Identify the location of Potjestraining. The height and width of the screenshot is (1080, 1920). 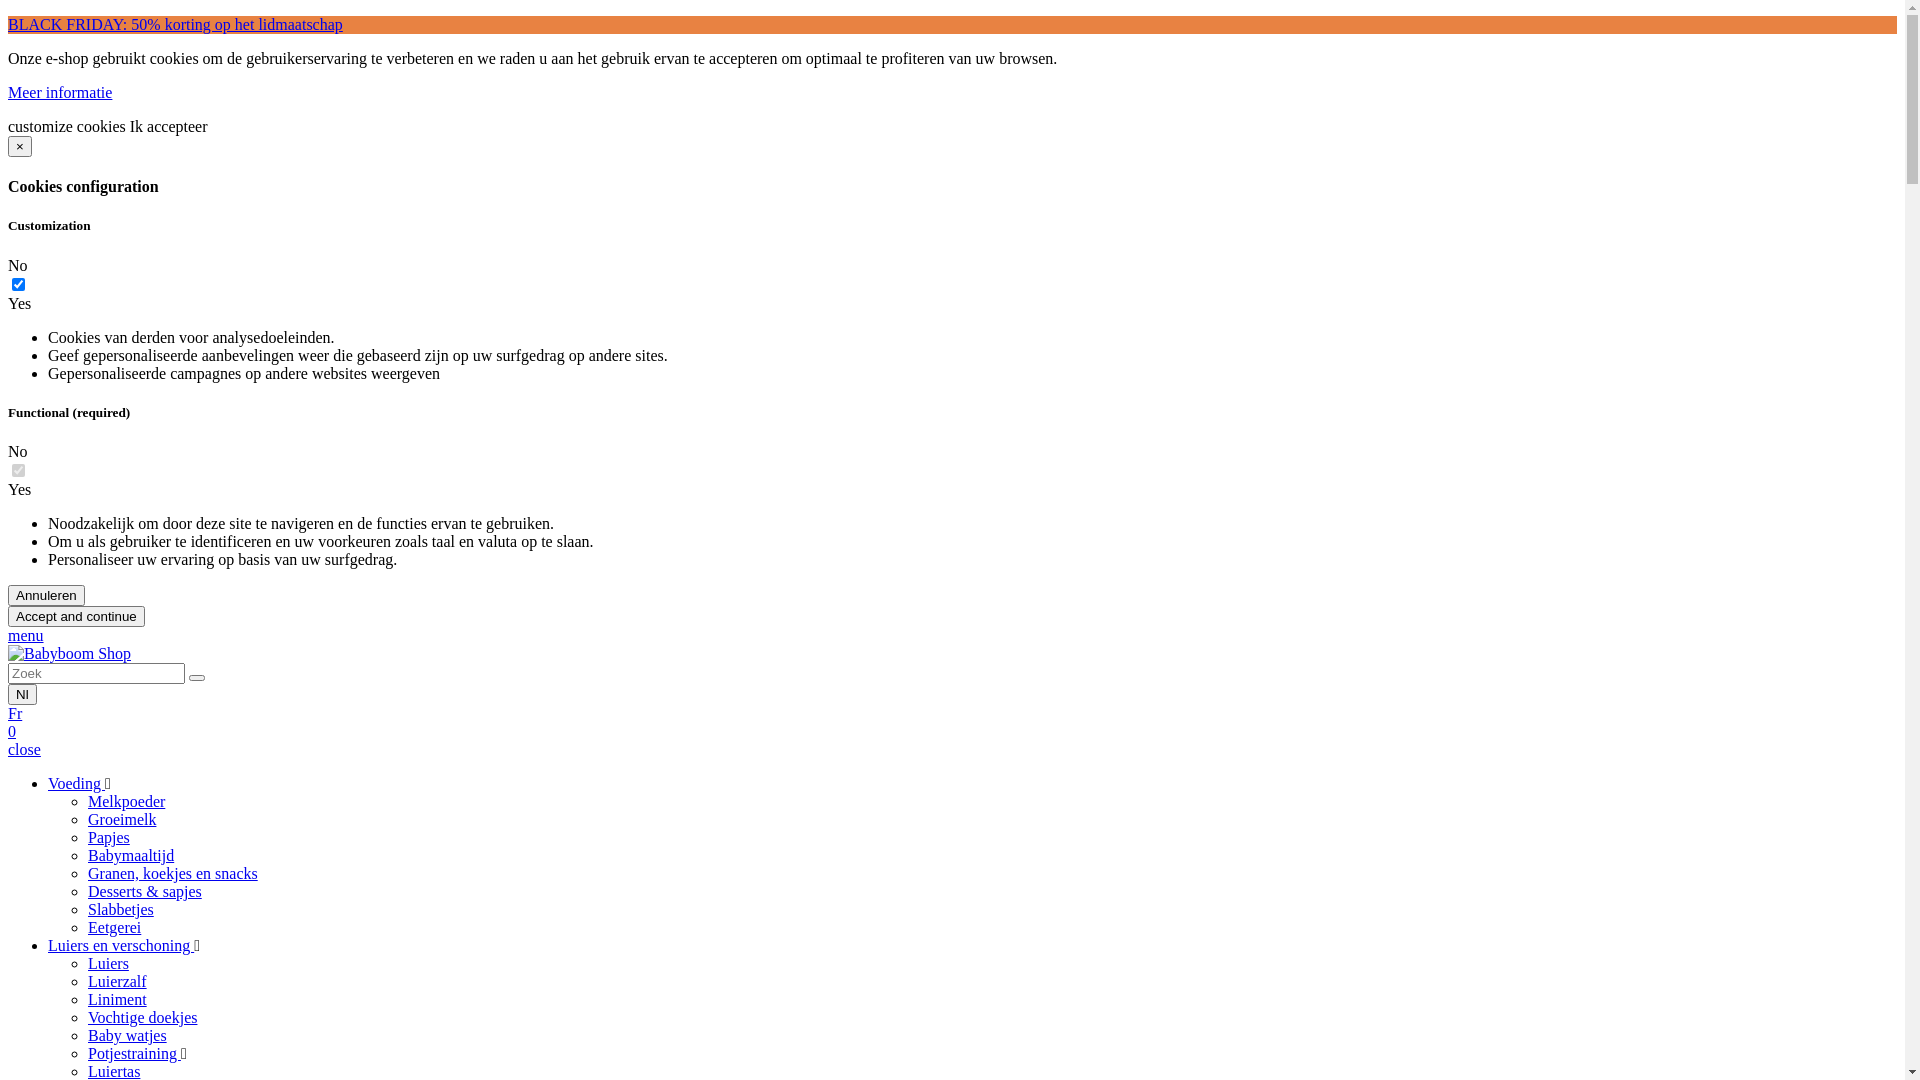
(134, 1054).